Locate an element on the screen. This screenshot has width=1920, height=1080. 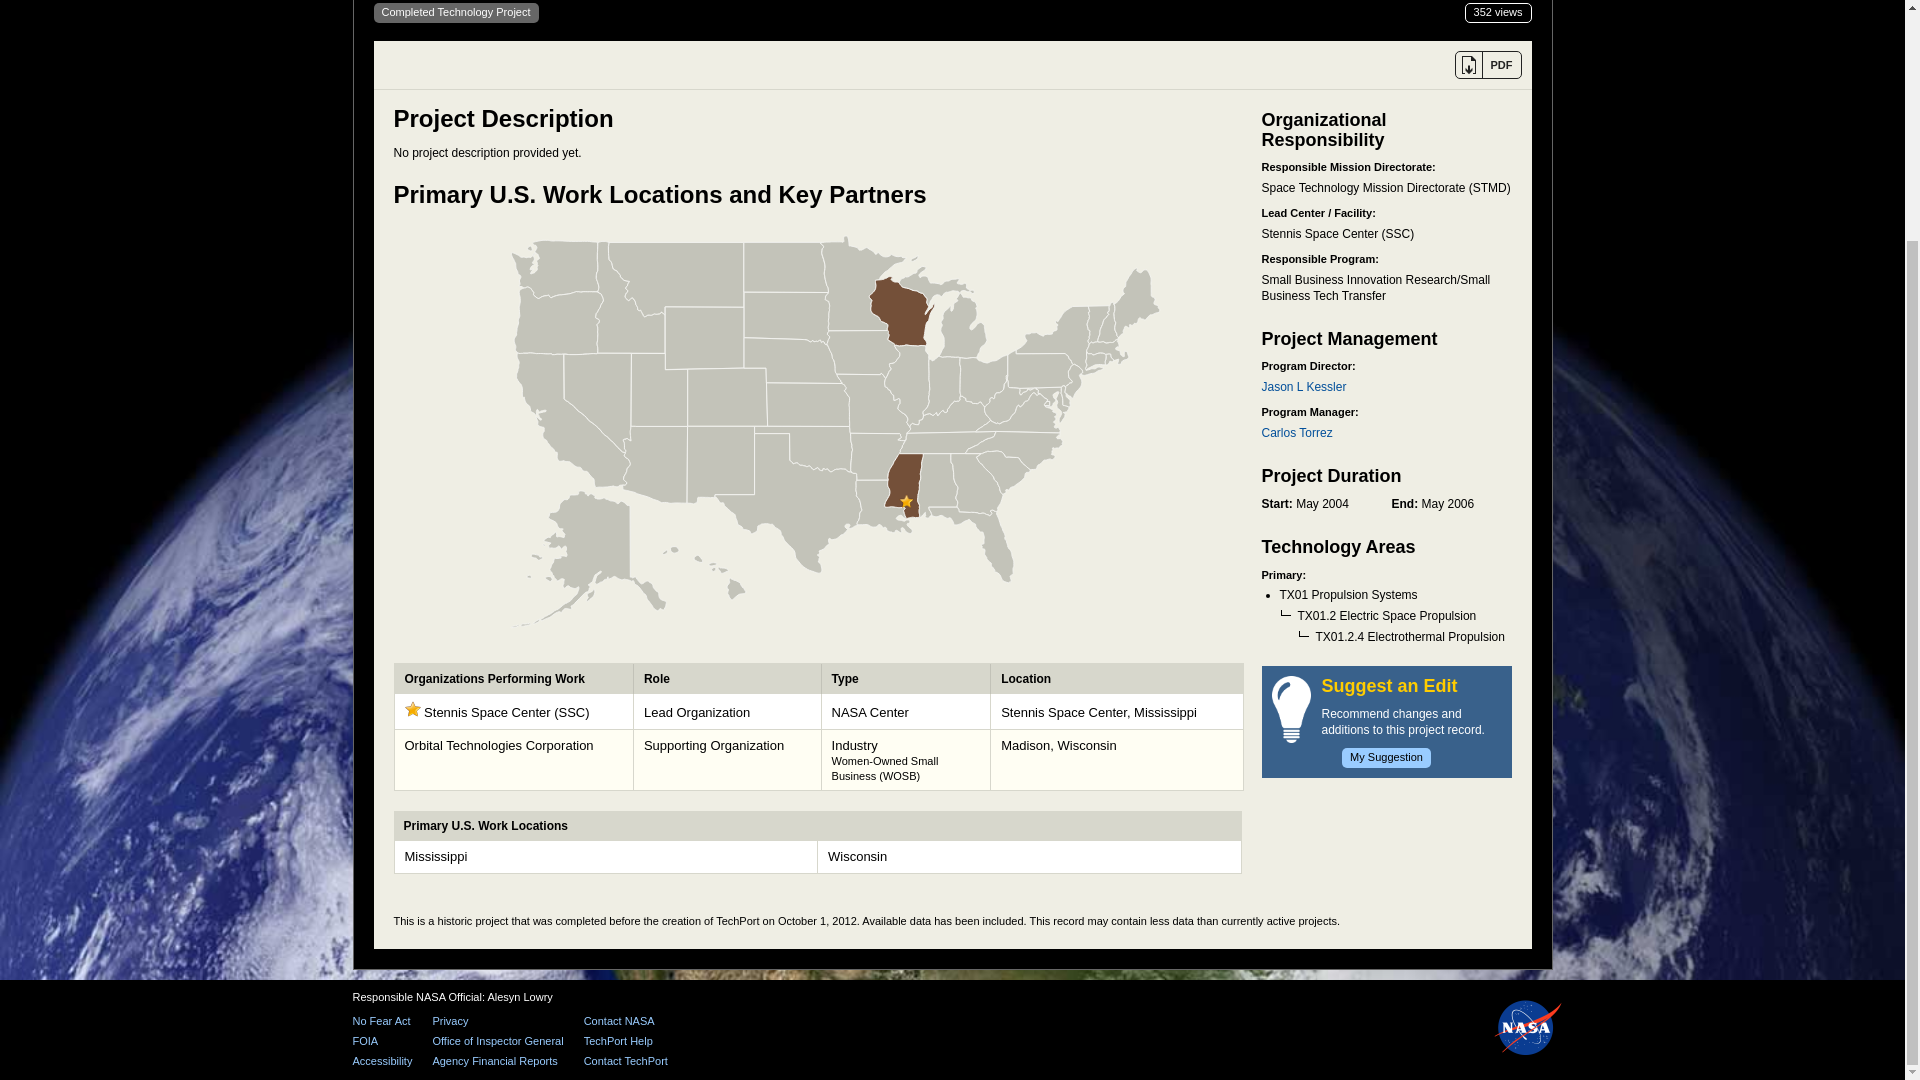
My Suggestion is located at coordinates (1386, 758).